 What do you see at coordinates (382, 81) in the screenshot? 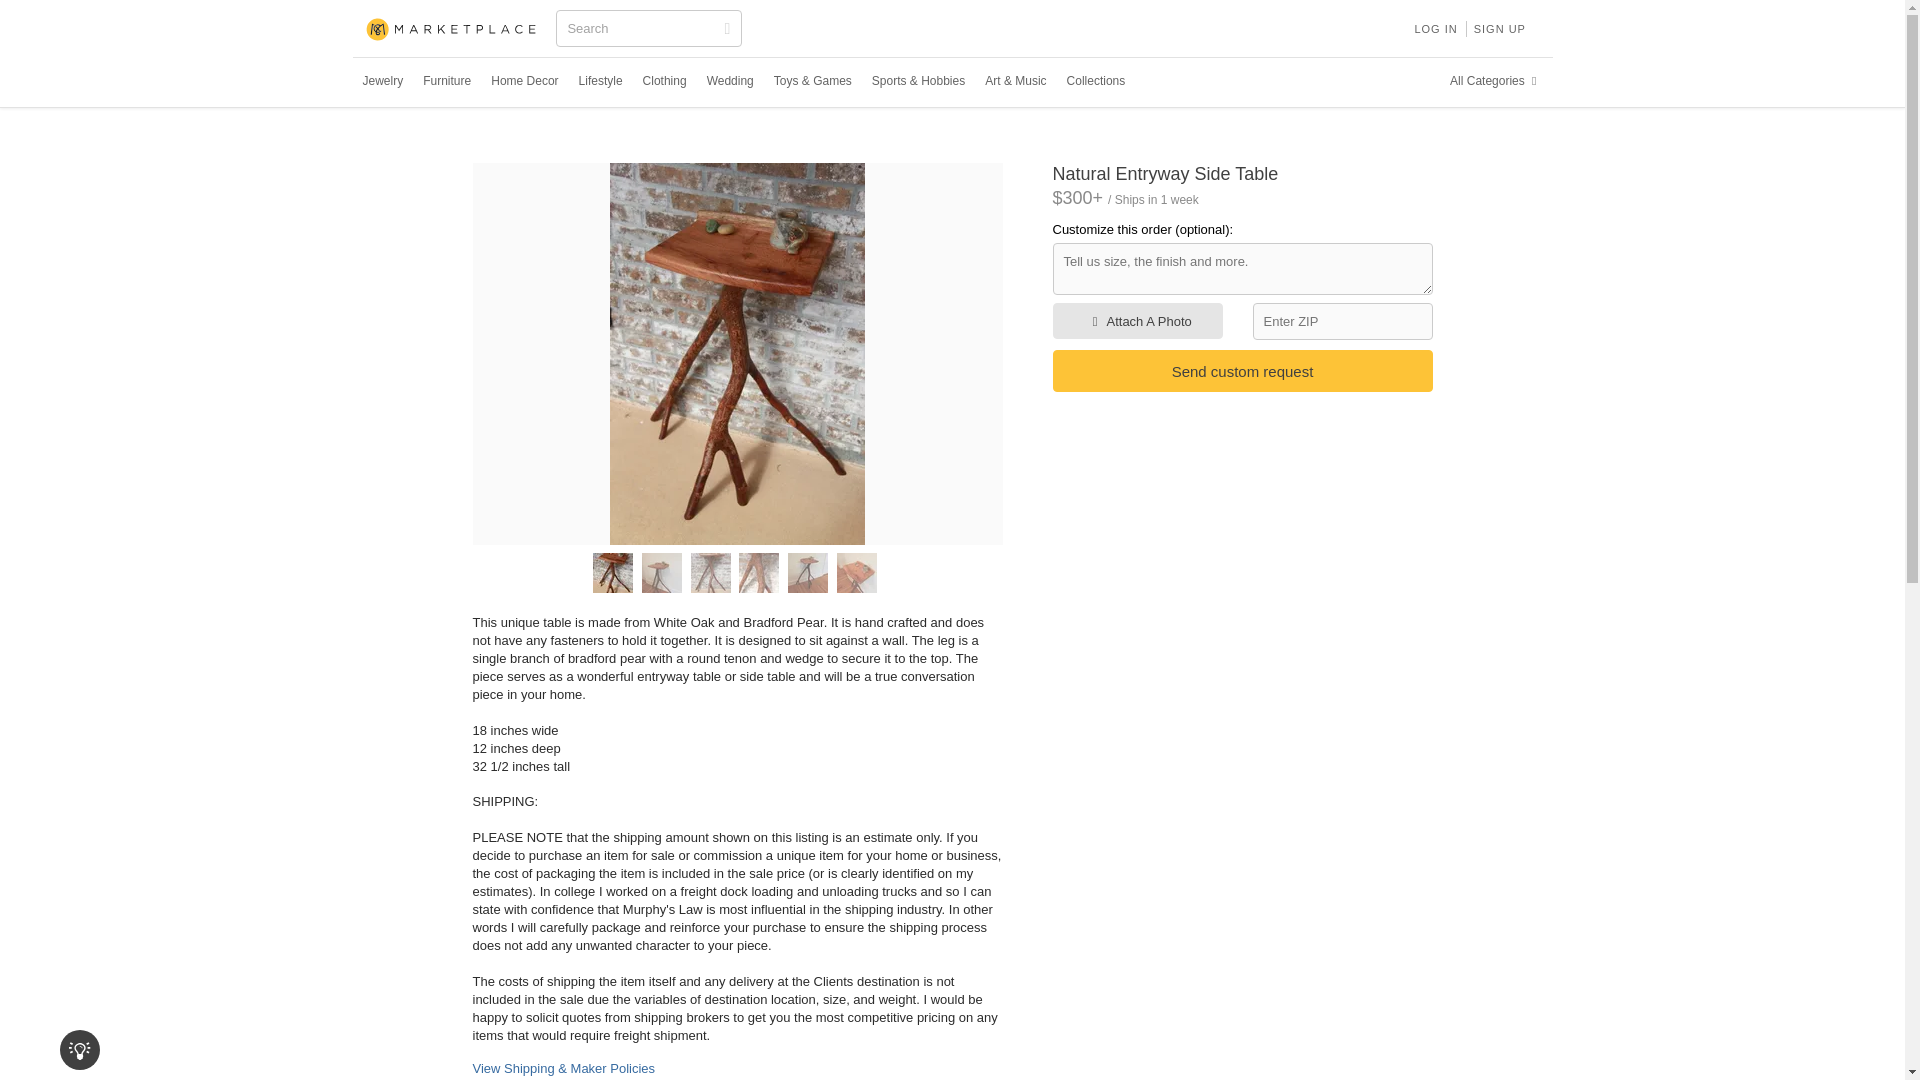
I see `Custom Jewelry` at bounding box center [382, 81].